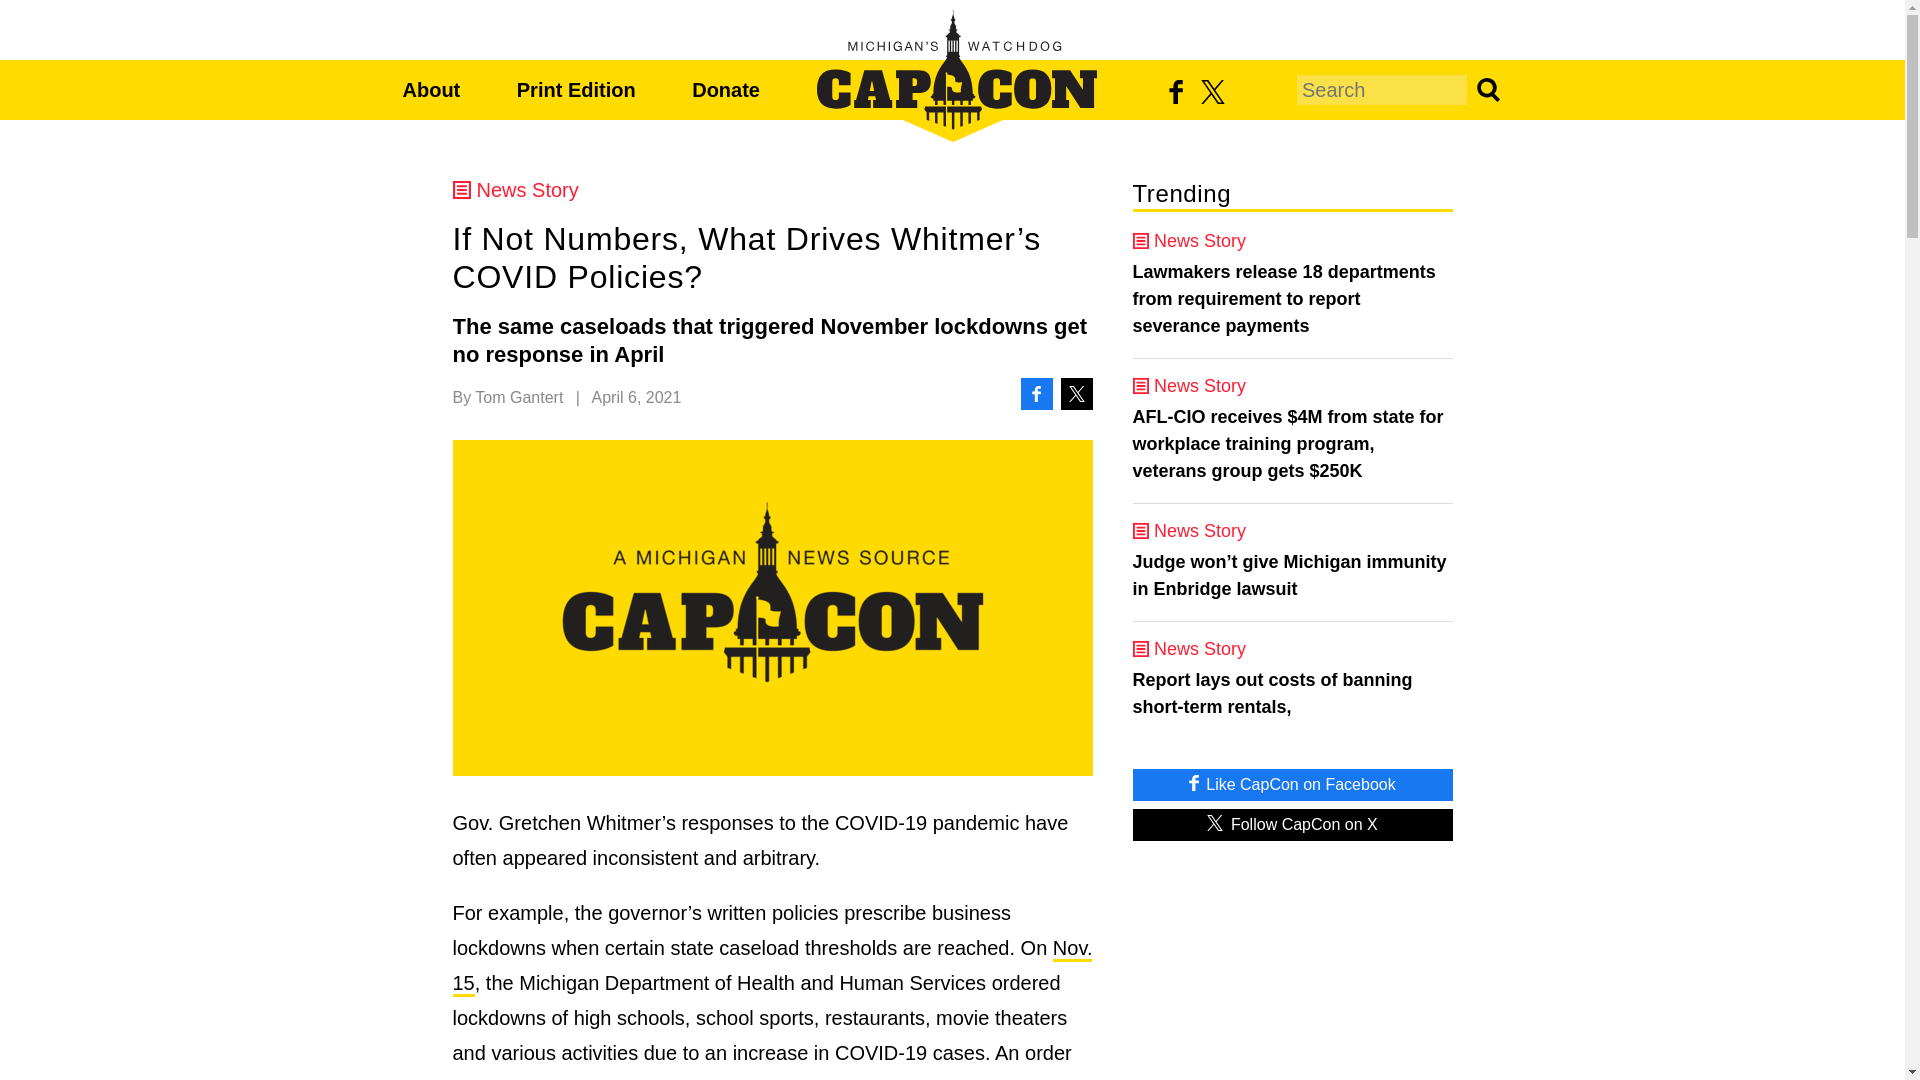 The image size is (1920, 1080). Describe the element at coordinates (726, 90) in the screenshot. I see `Donate` at that location.